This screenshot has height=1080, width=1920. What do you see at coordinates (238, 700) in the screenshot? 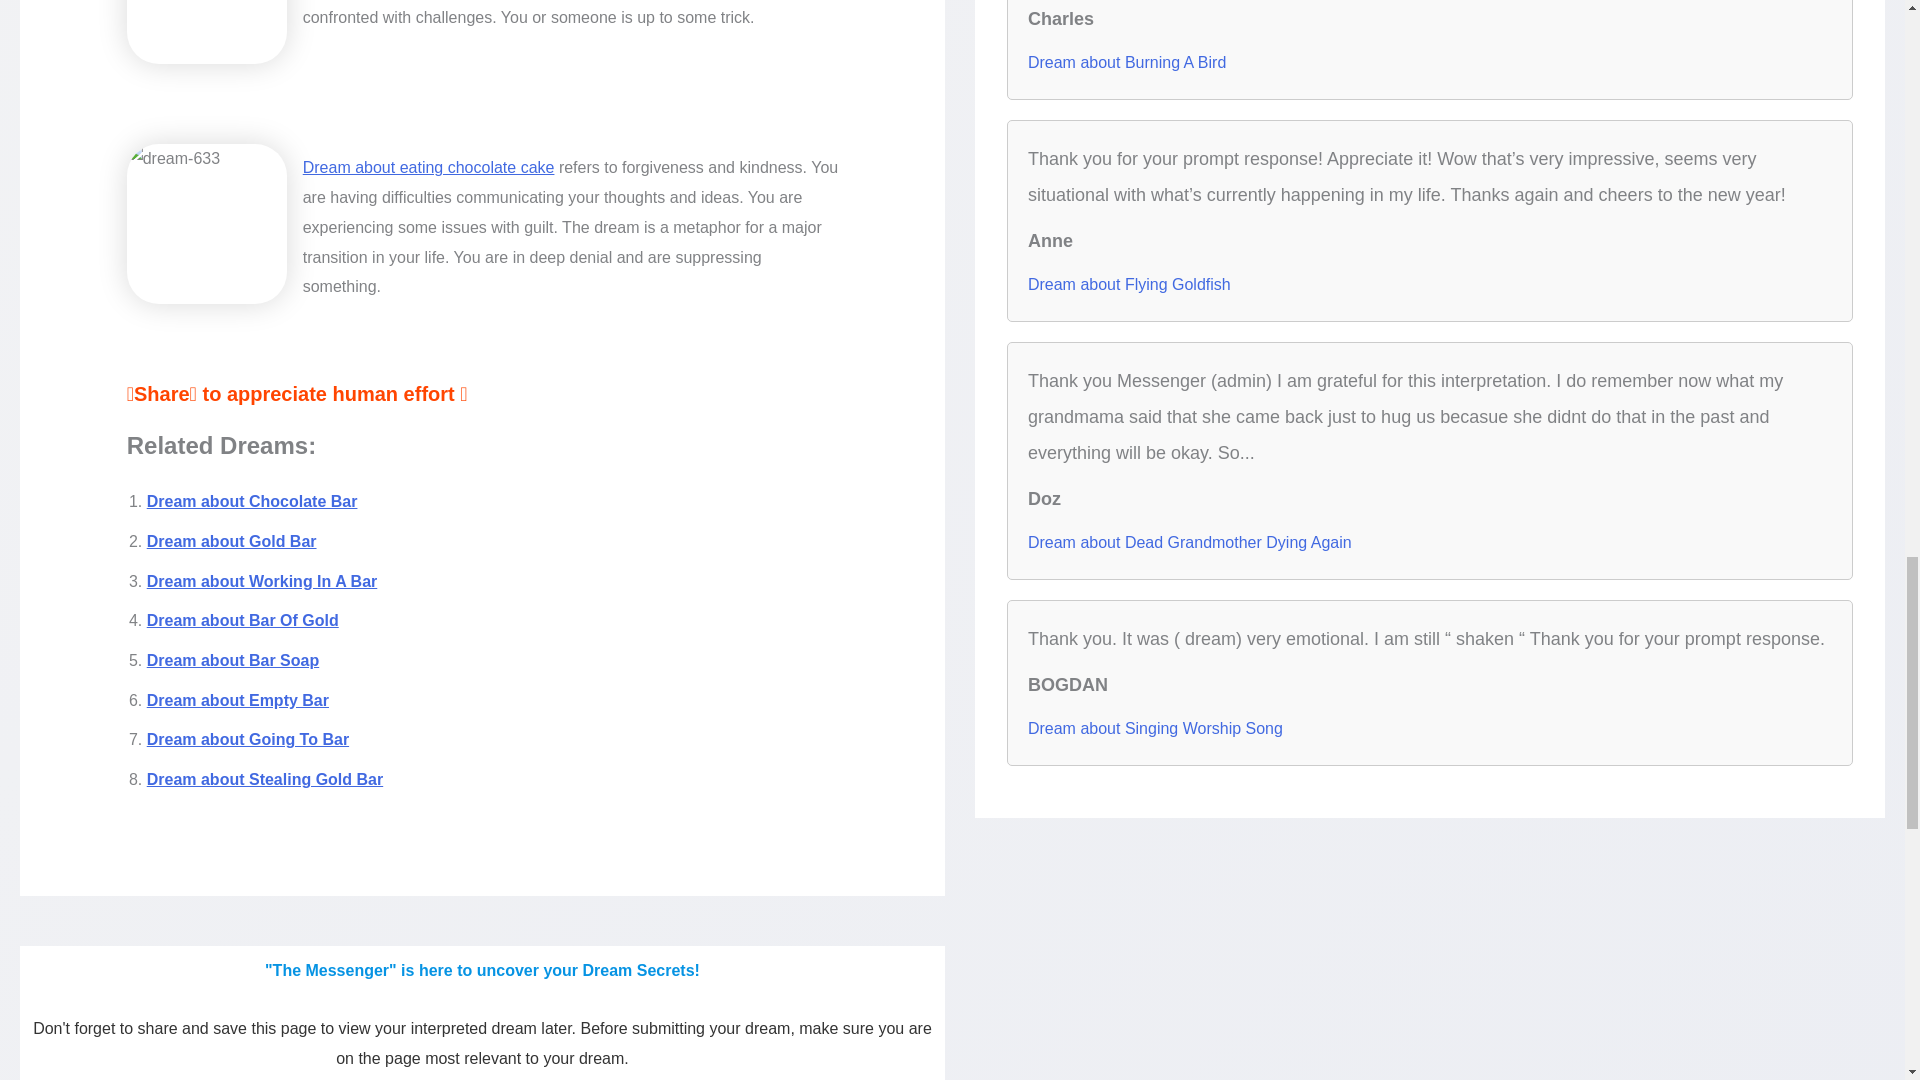
I see `Dream about Empty Bar` at bounding box center [238, 700].